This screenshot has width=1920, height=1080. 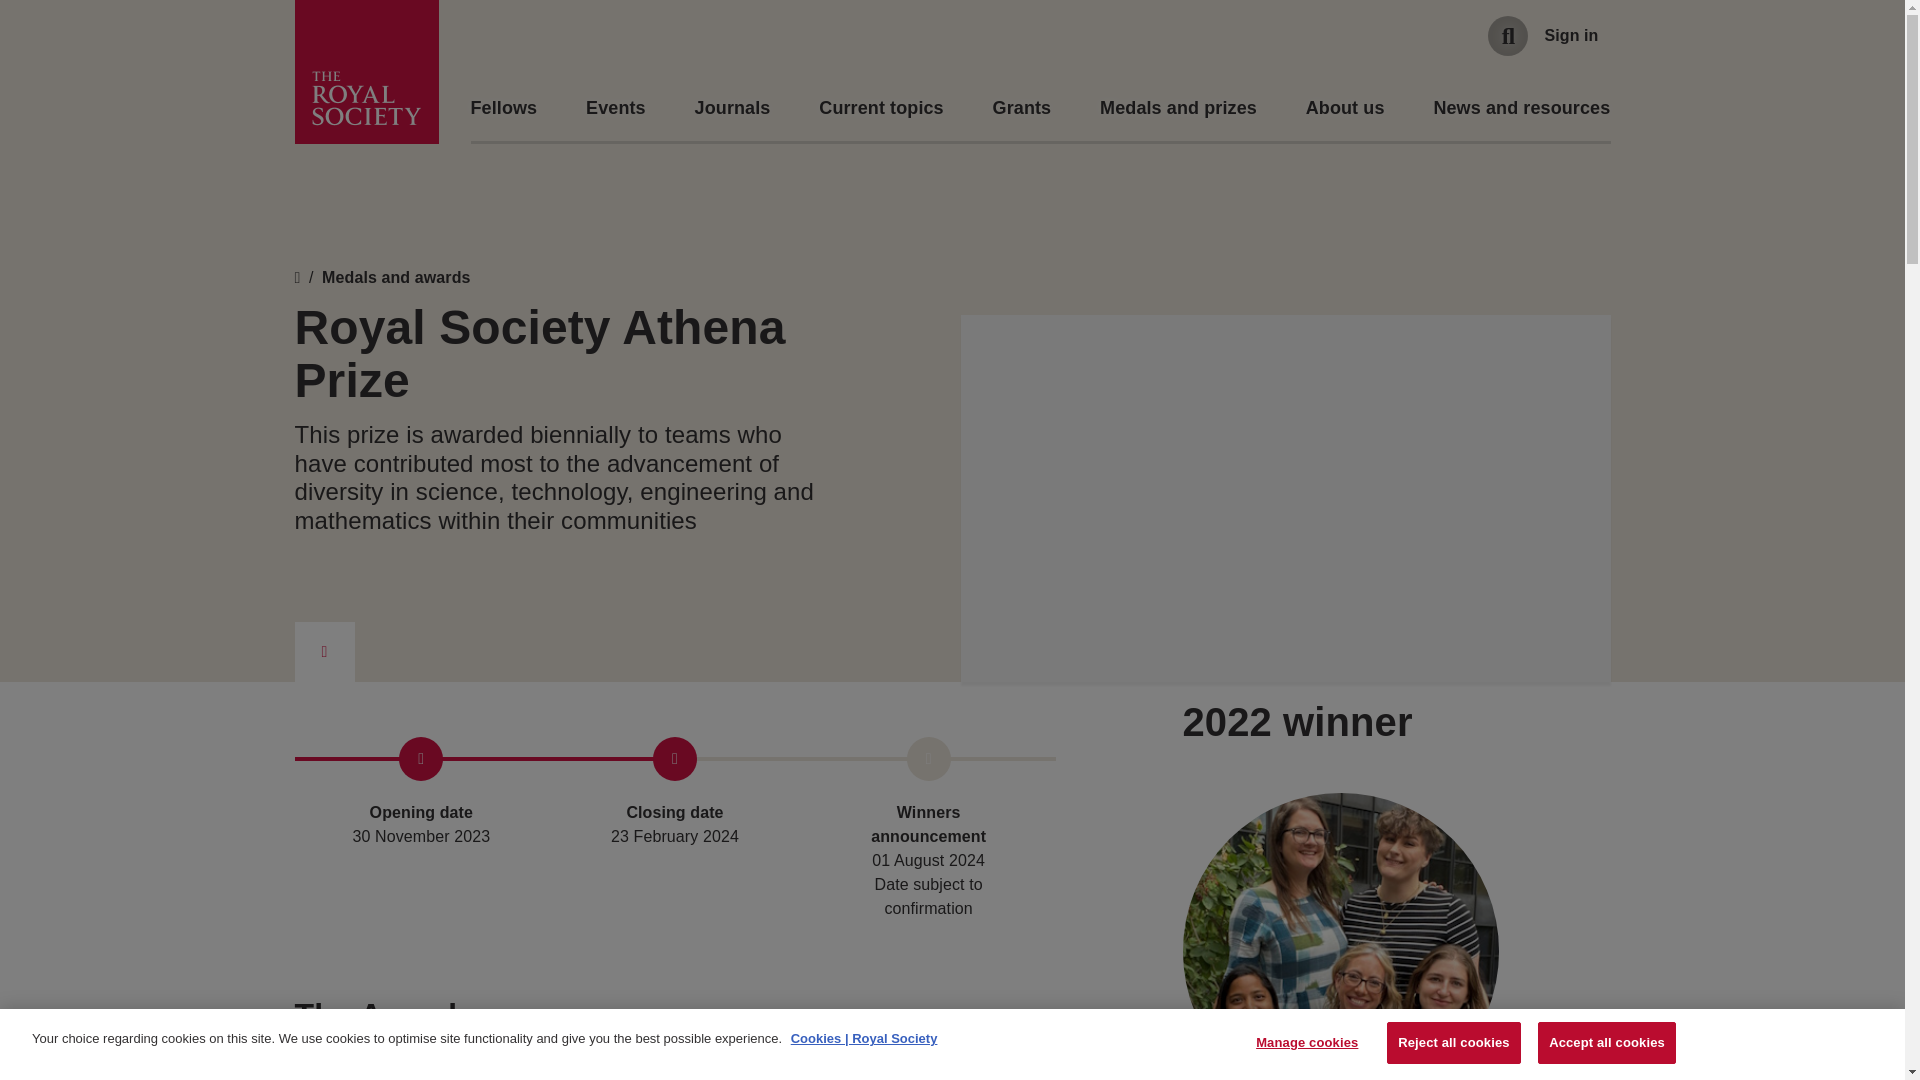 What do you see at coordinates (880, 108) in the screenshot?
I see `Current topics` at bounding box center [880, 108].